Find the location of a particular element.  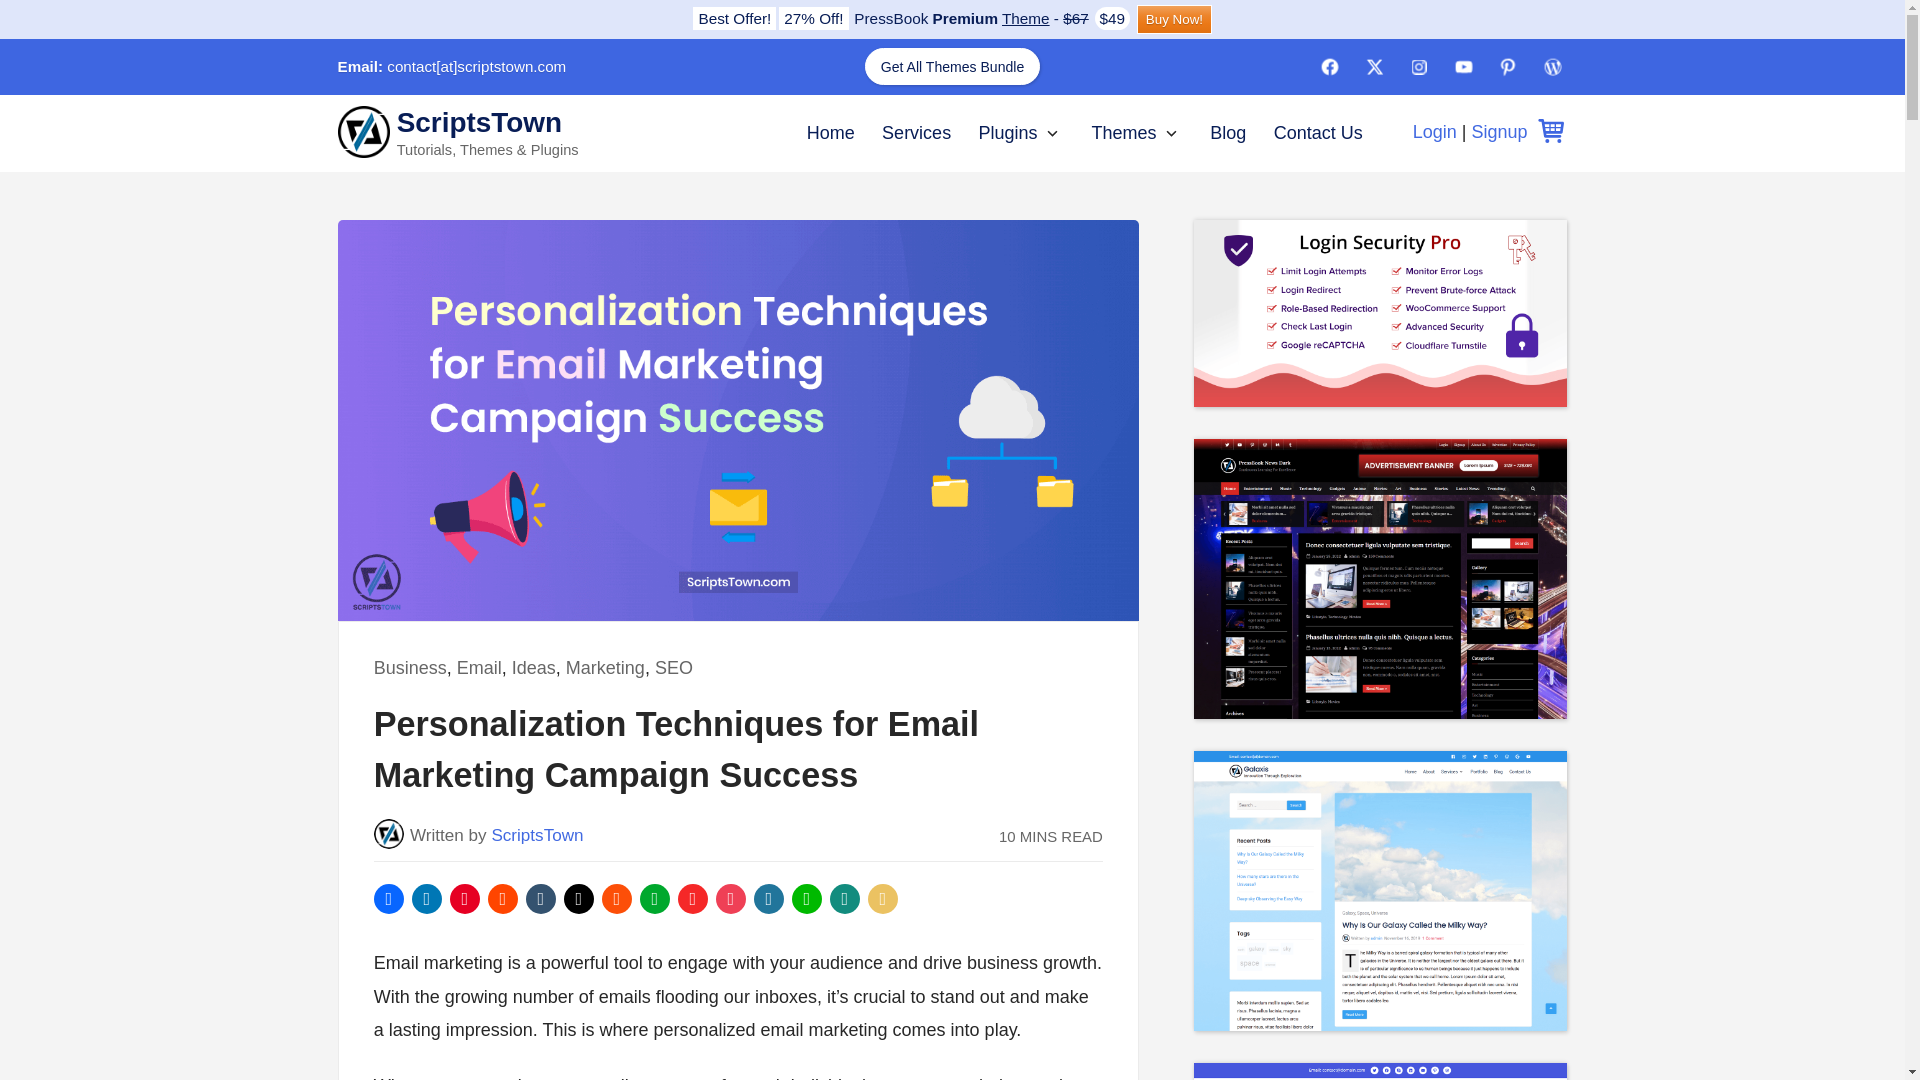

Contact Us is located at coordinates (1318, 132).